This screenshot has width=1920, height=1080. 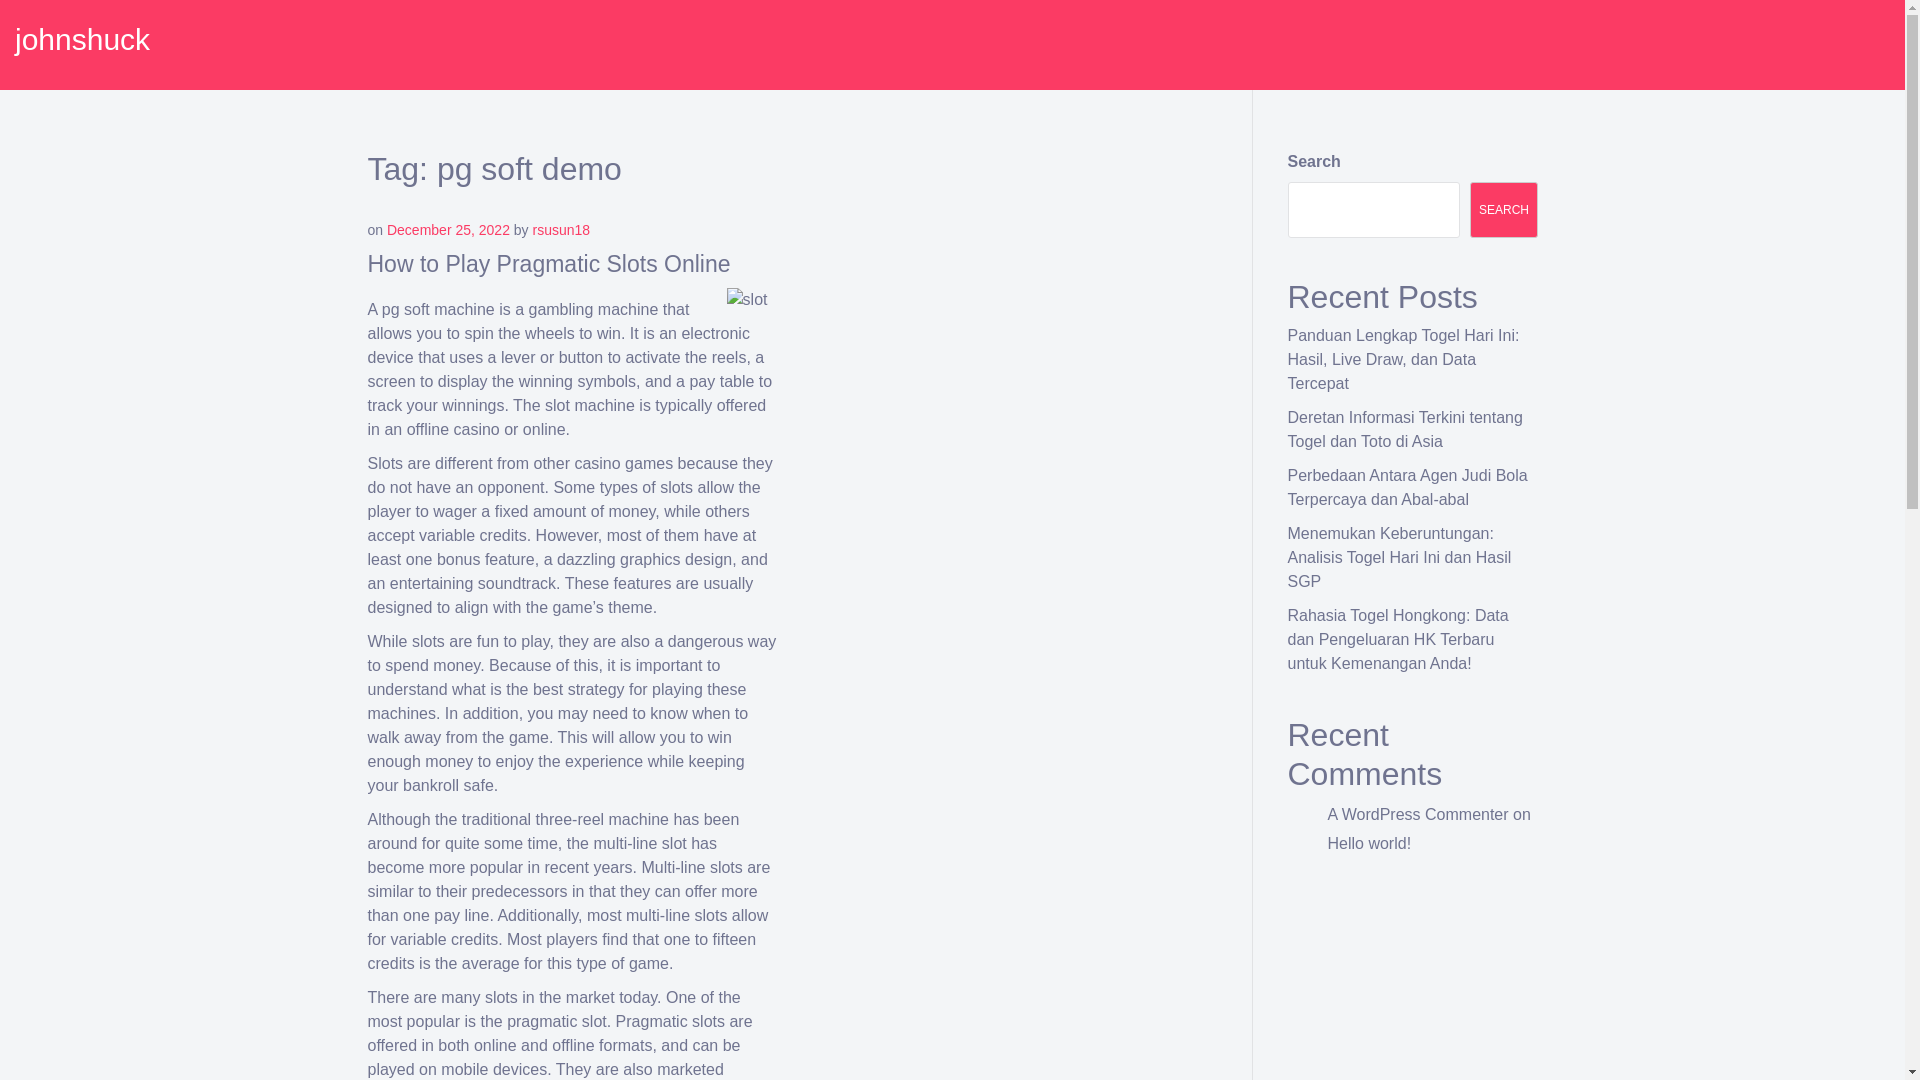 I want to click on Deretan Informasi Terkini tentang Togel dan Toto di Asia, so click(x=1405, y=430).